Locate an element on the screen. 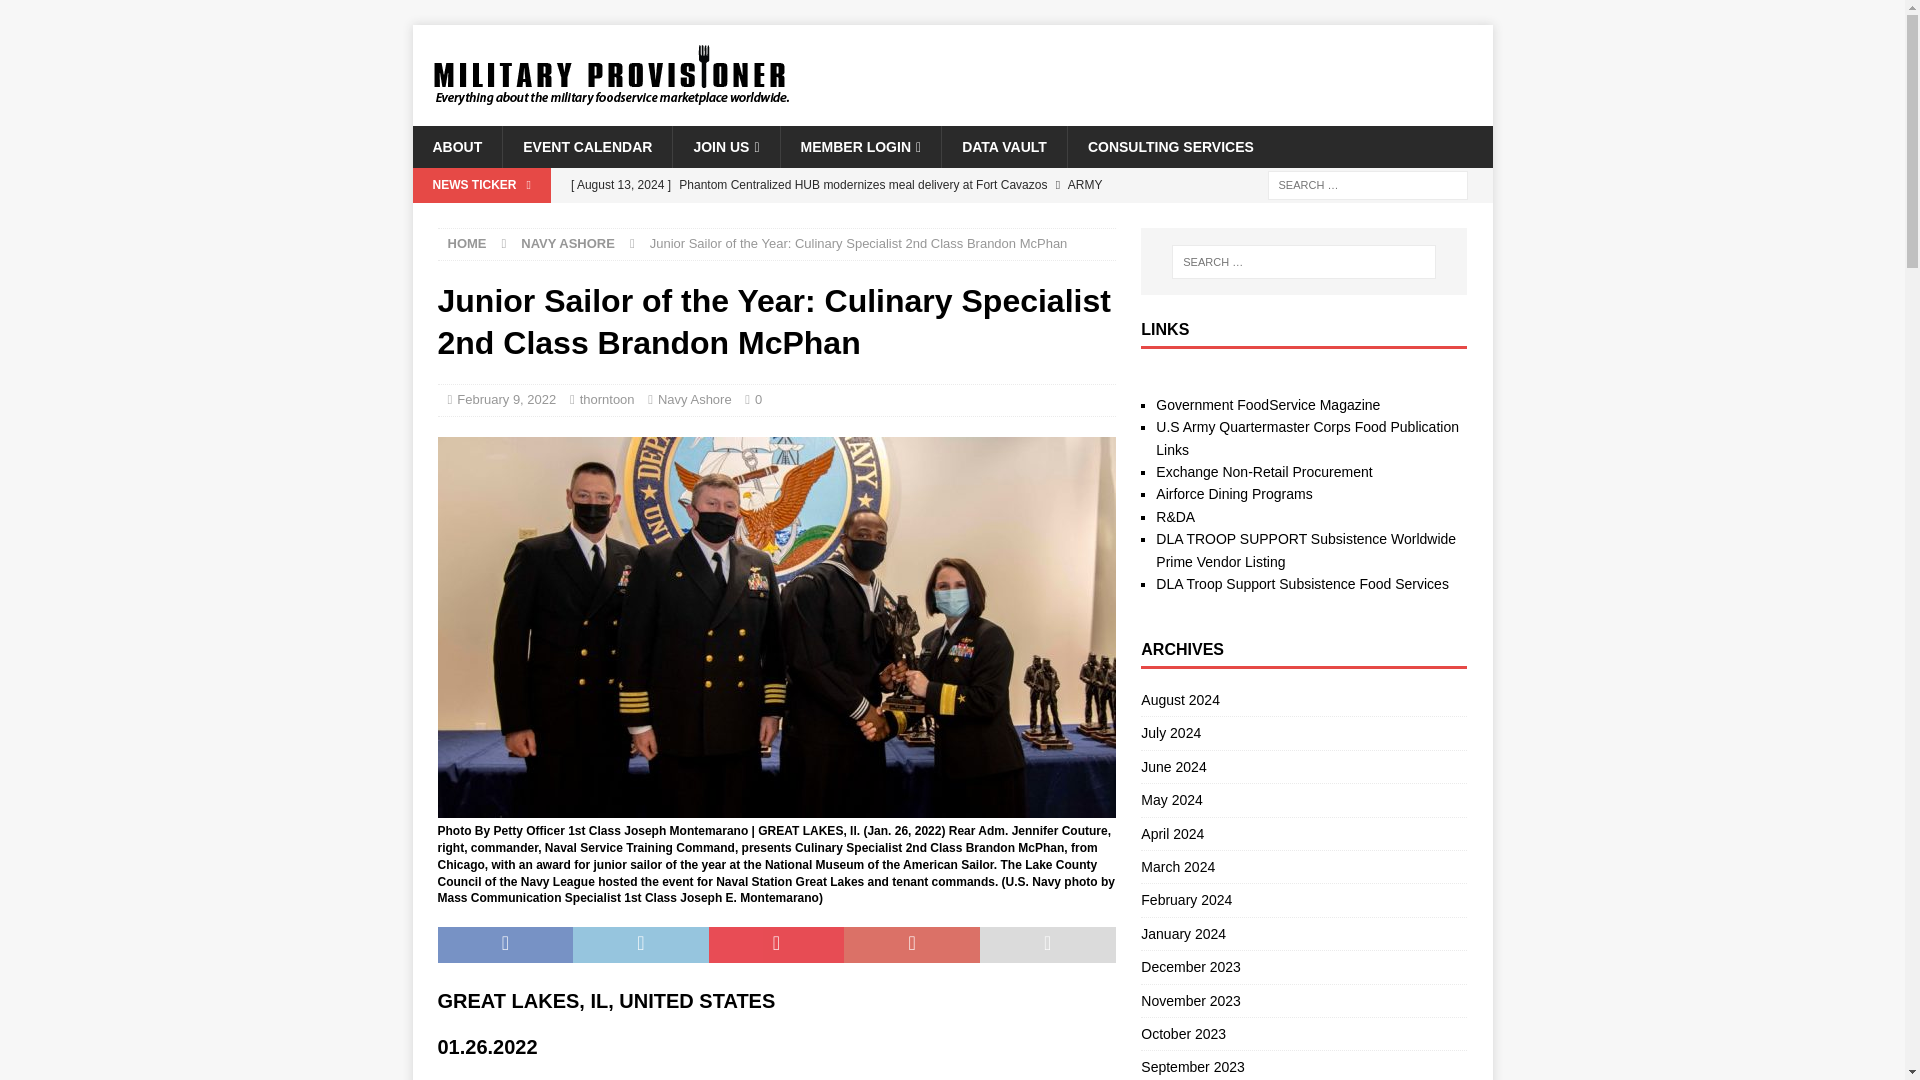 This screenshot has height=1080, width=1920. February 9, 2022 is located at coordinates (506, 400).